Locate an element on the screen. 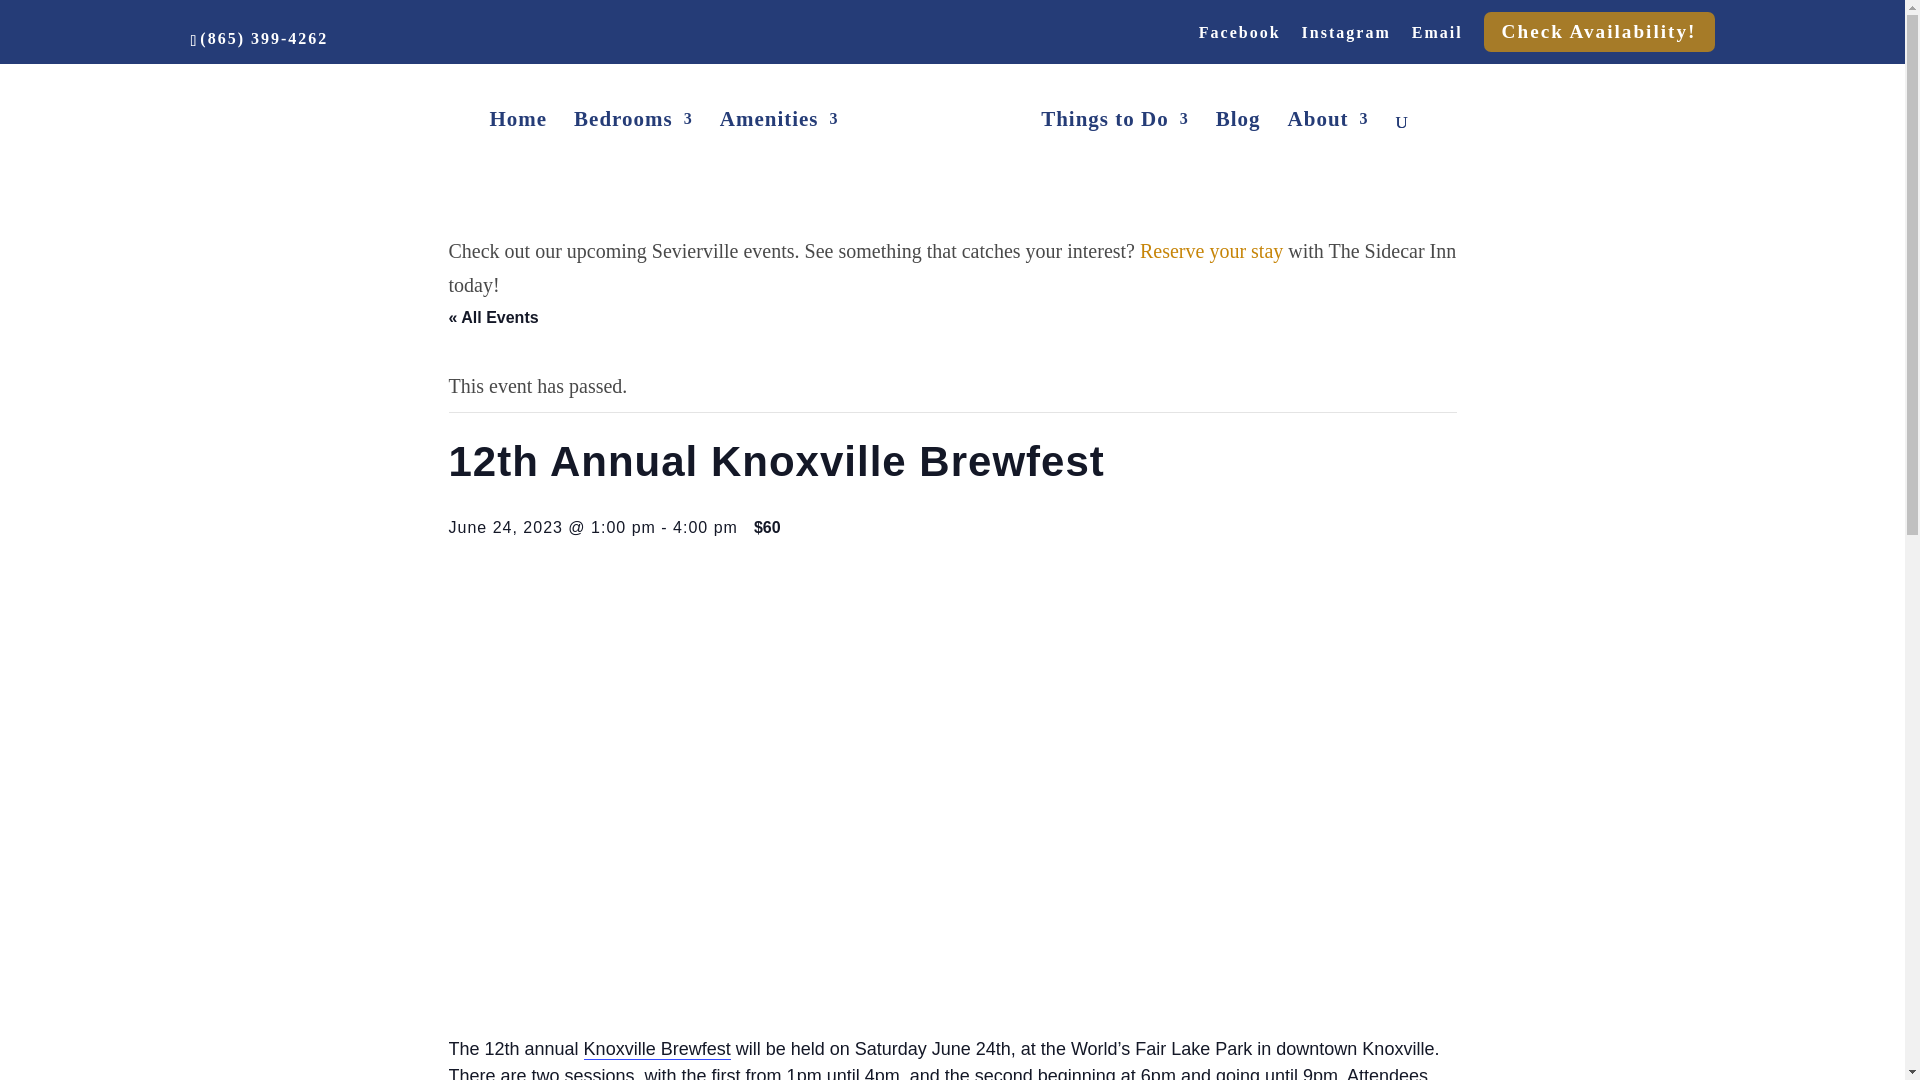  Instagram is located at coordinates (1346, 38).